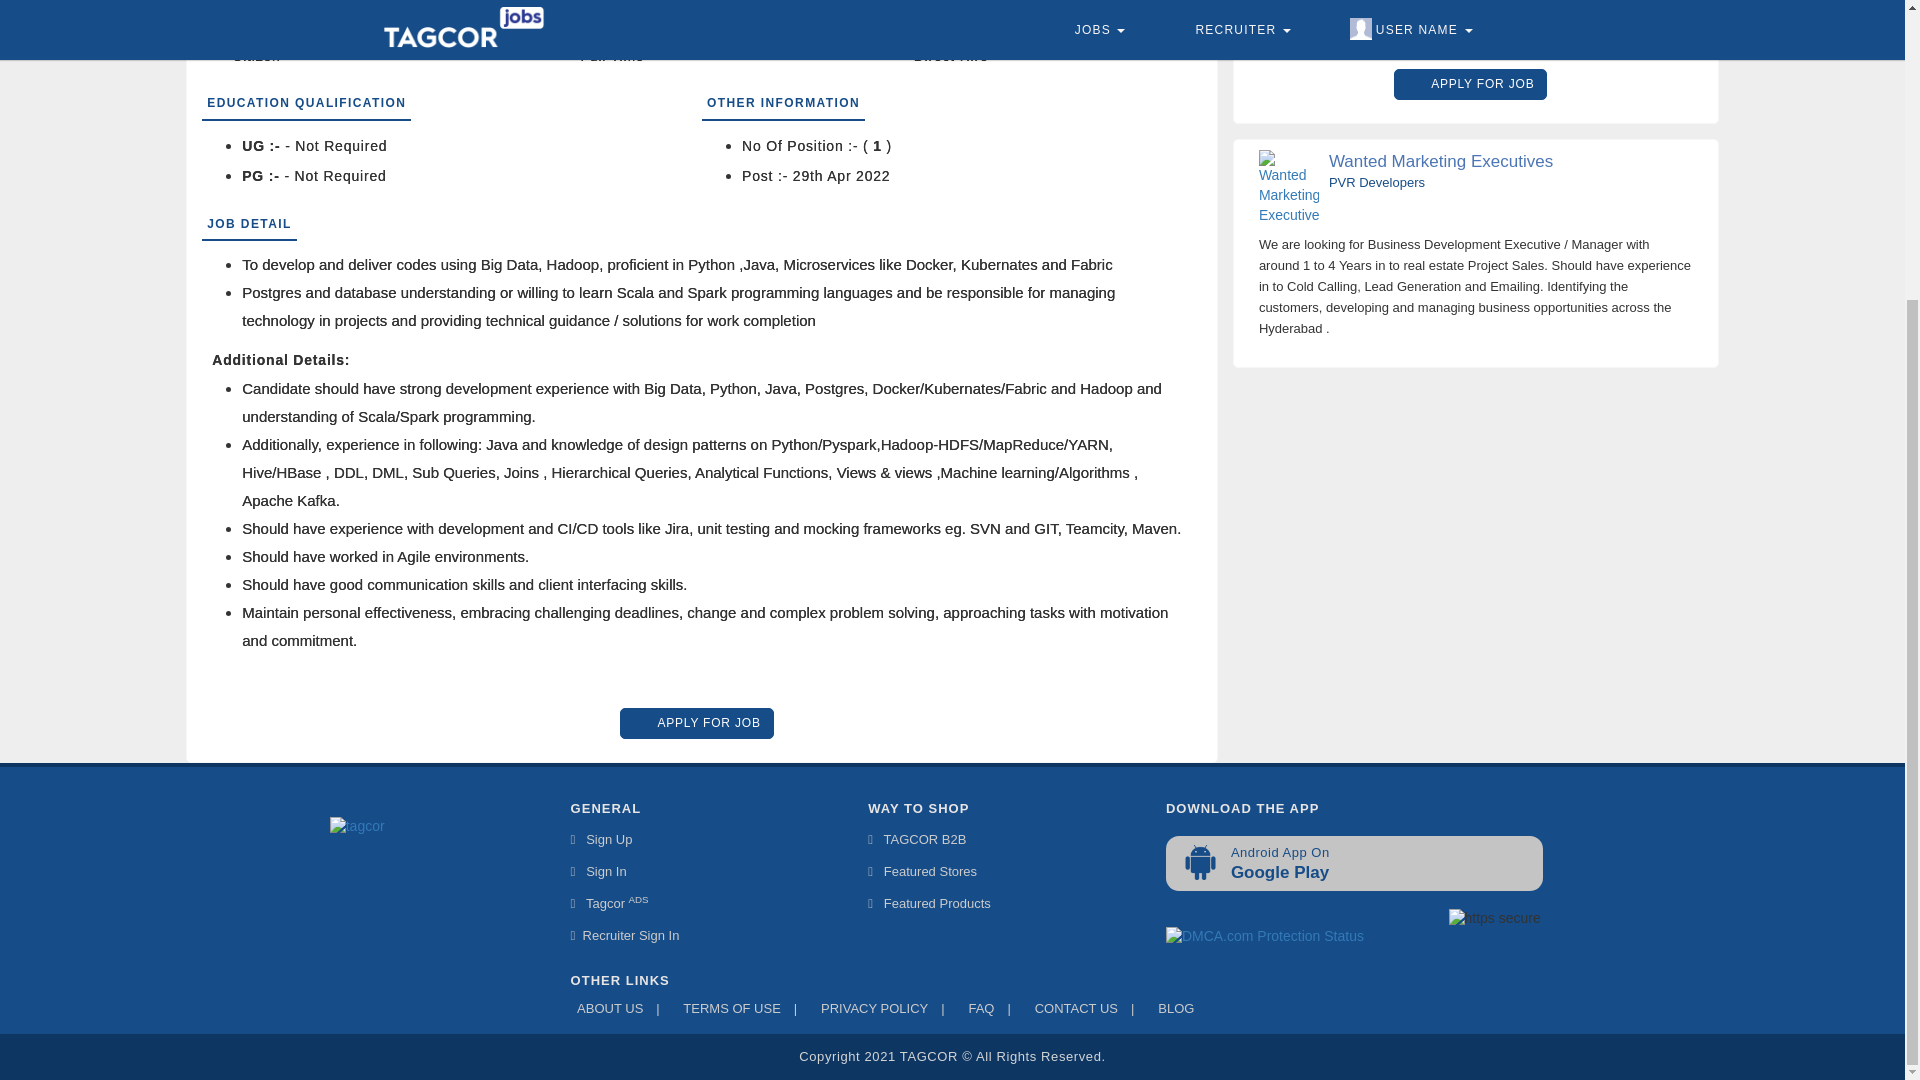 The width and height of the screenshot is (1920, 1080). What do you see at coordinates (928, 906) in the screenshot?
I see `  Featured Products` at bounding box center [928, 906].